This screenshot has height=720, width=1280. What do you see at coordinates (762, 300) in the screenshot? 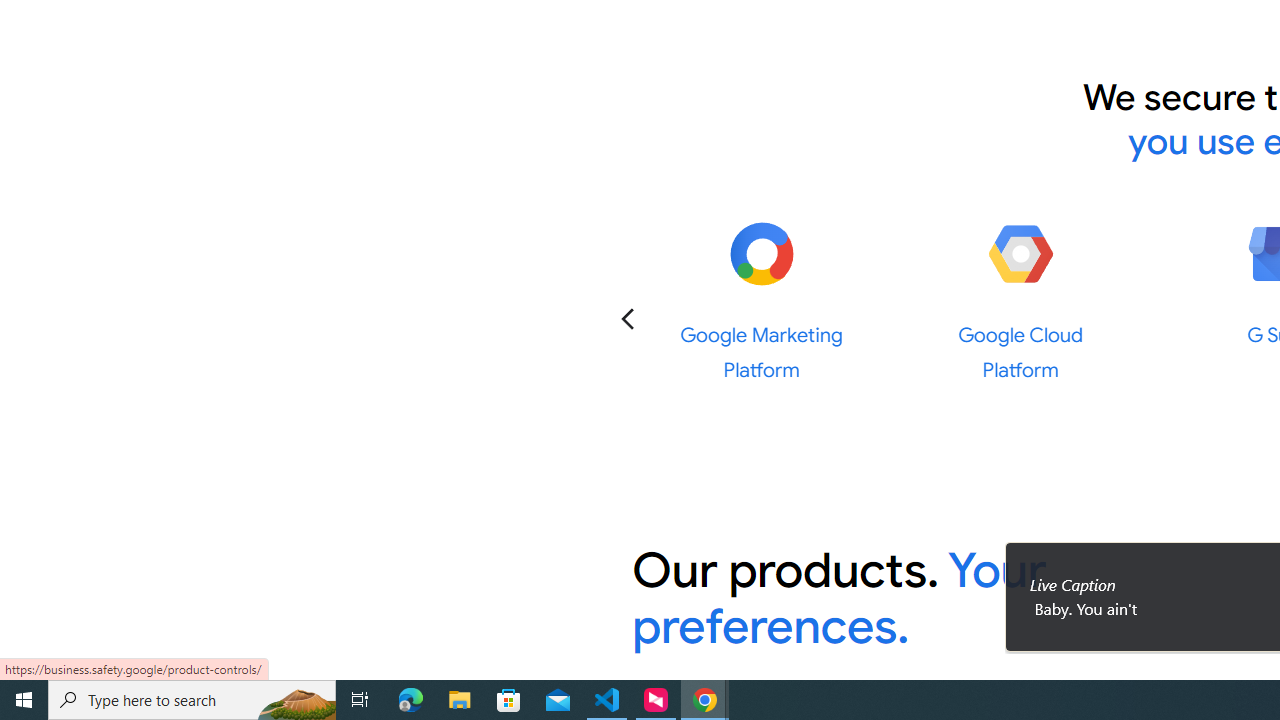
I see `Google Marketing Platform Google Marketing Platform` at bounding box center [762, 300].